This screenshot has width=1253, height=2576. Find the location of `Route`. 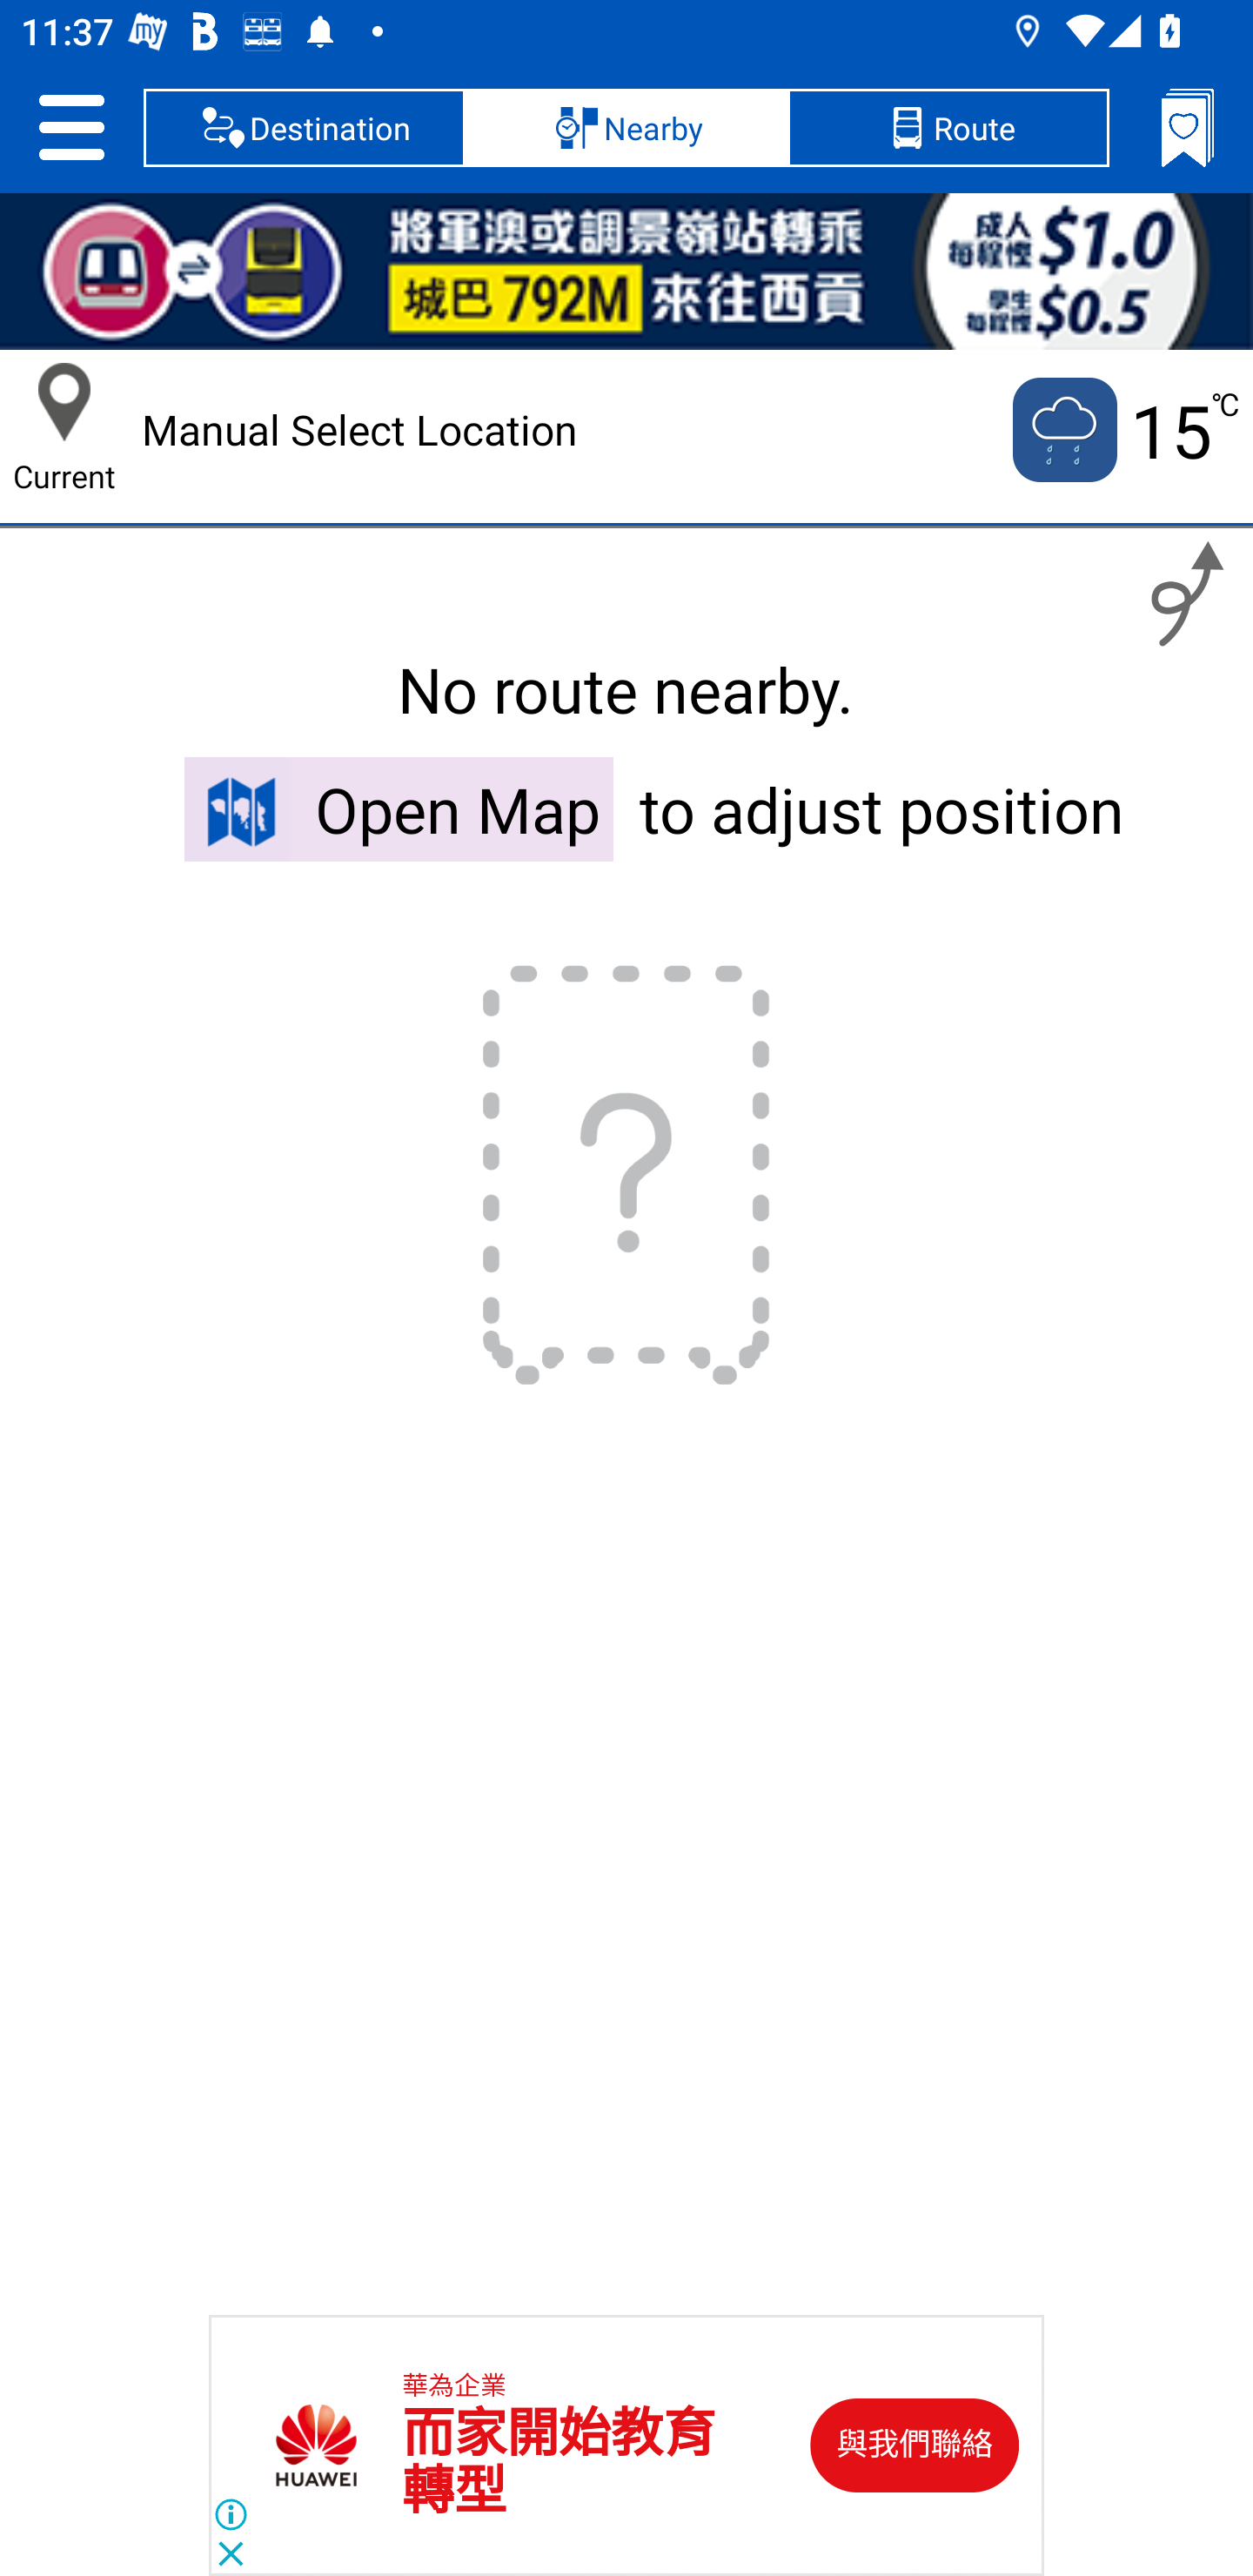

Route is located at coordinates (948, 127).